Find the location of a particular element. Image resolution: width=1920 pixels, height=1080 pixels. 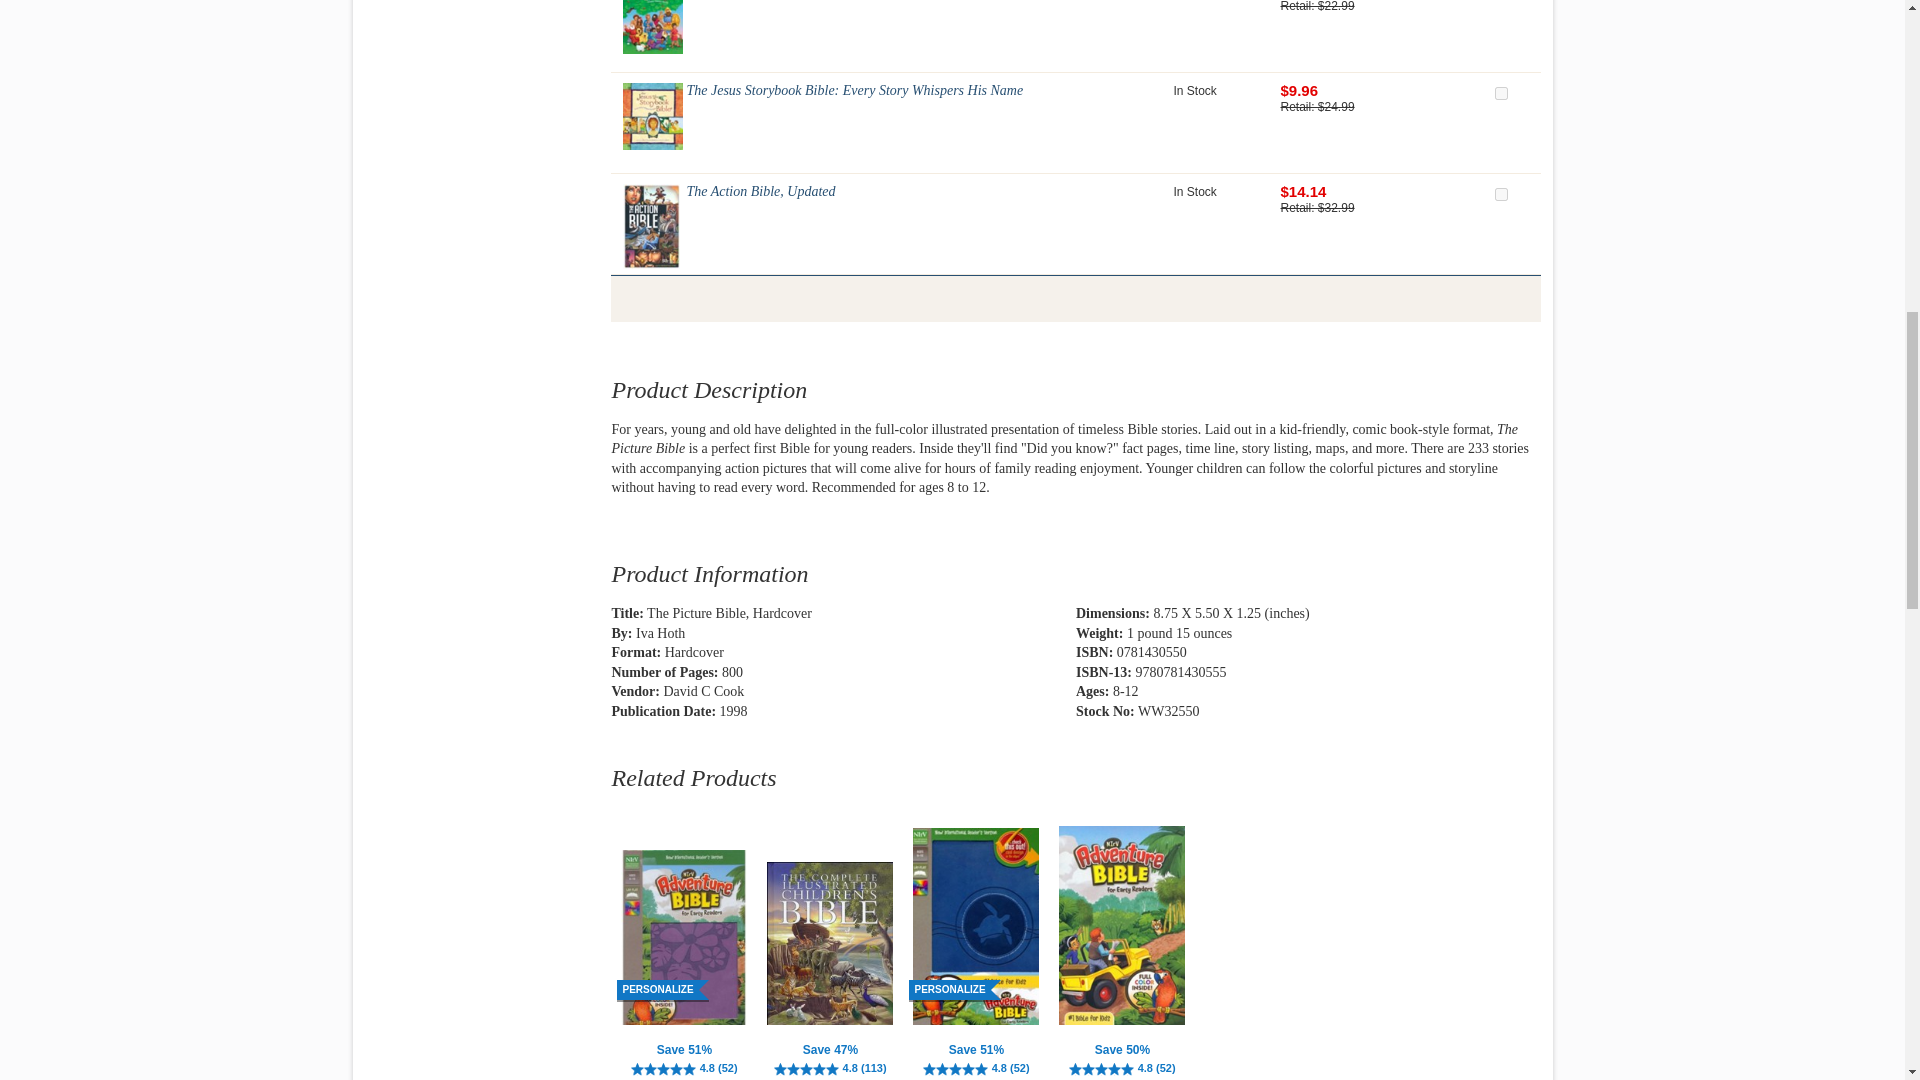

777443 is located at coordinates (1500, 194).